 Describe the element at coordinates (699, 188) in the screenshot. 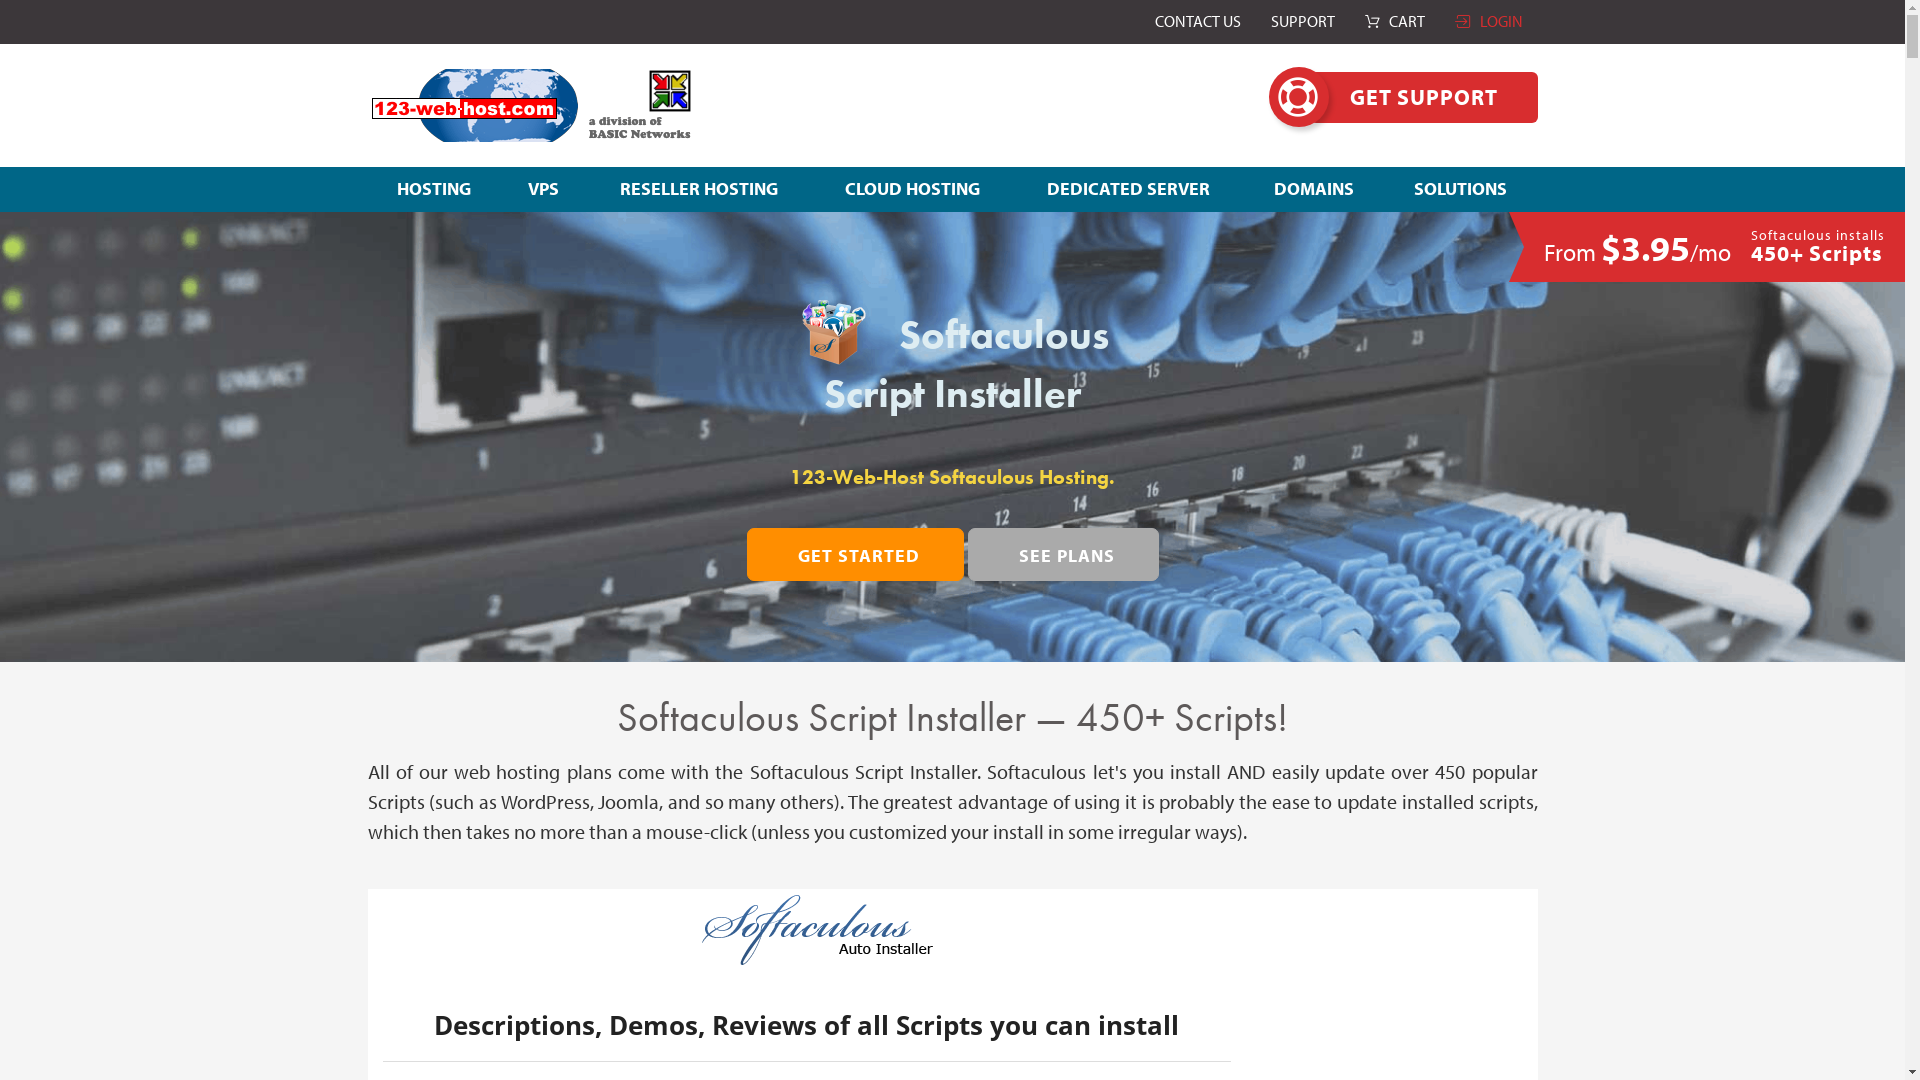

I see `RESELLER HOSTING` at that location.